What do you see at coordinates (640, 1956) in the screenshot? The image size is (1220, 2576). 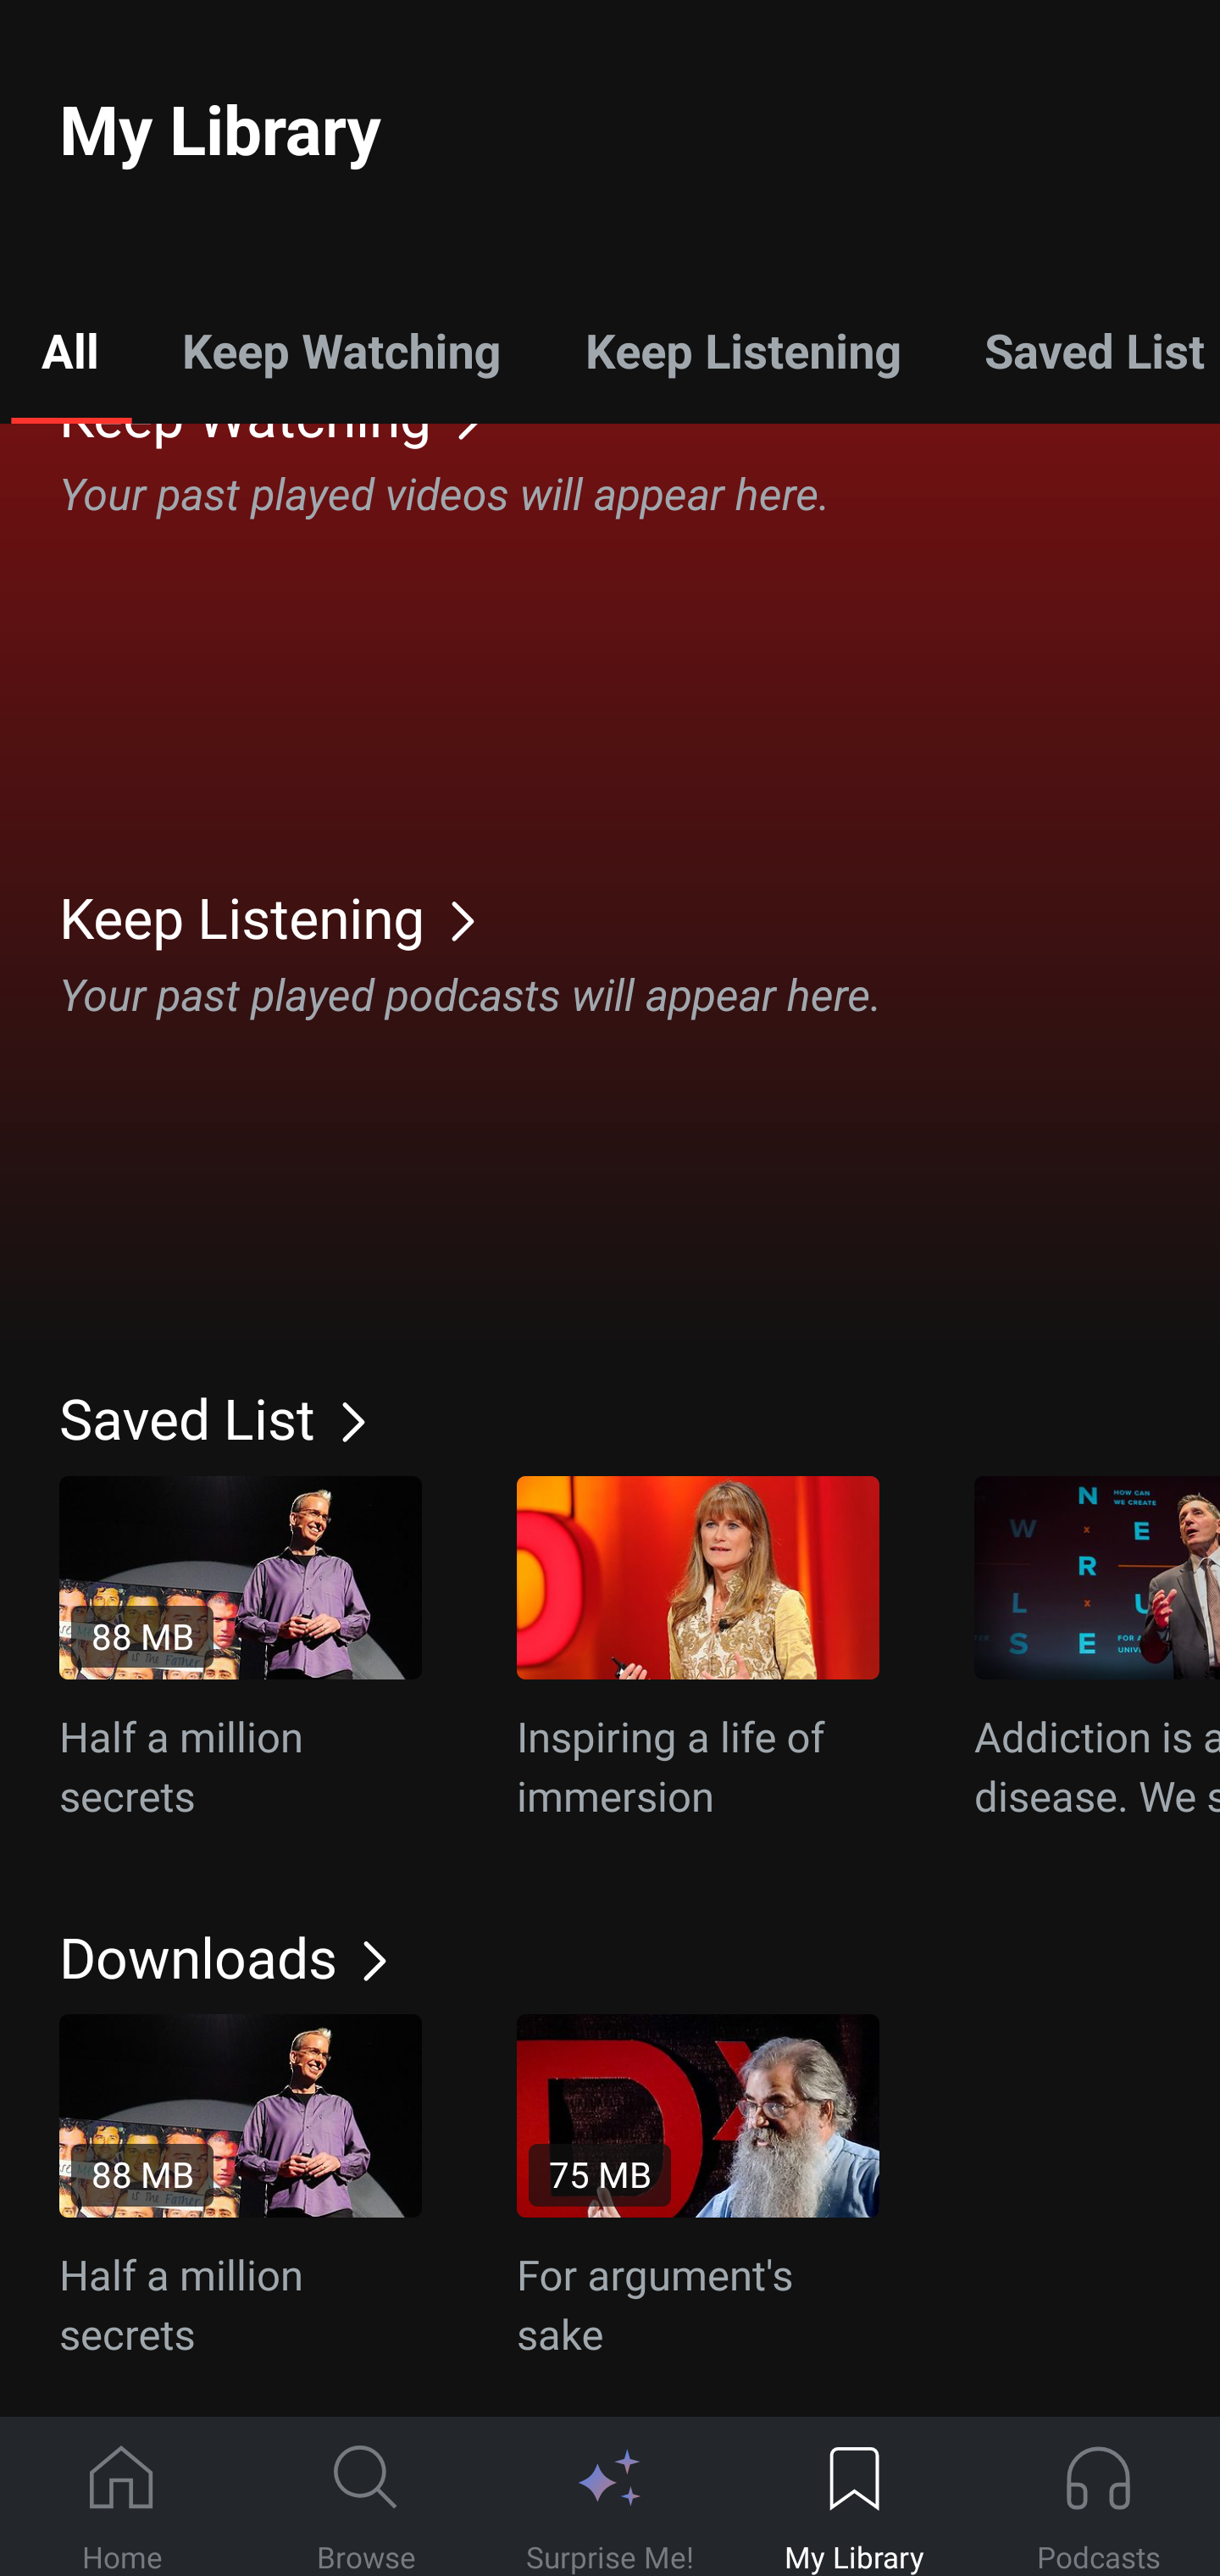 I see `Downloads` at bounding box center [640, 1956].